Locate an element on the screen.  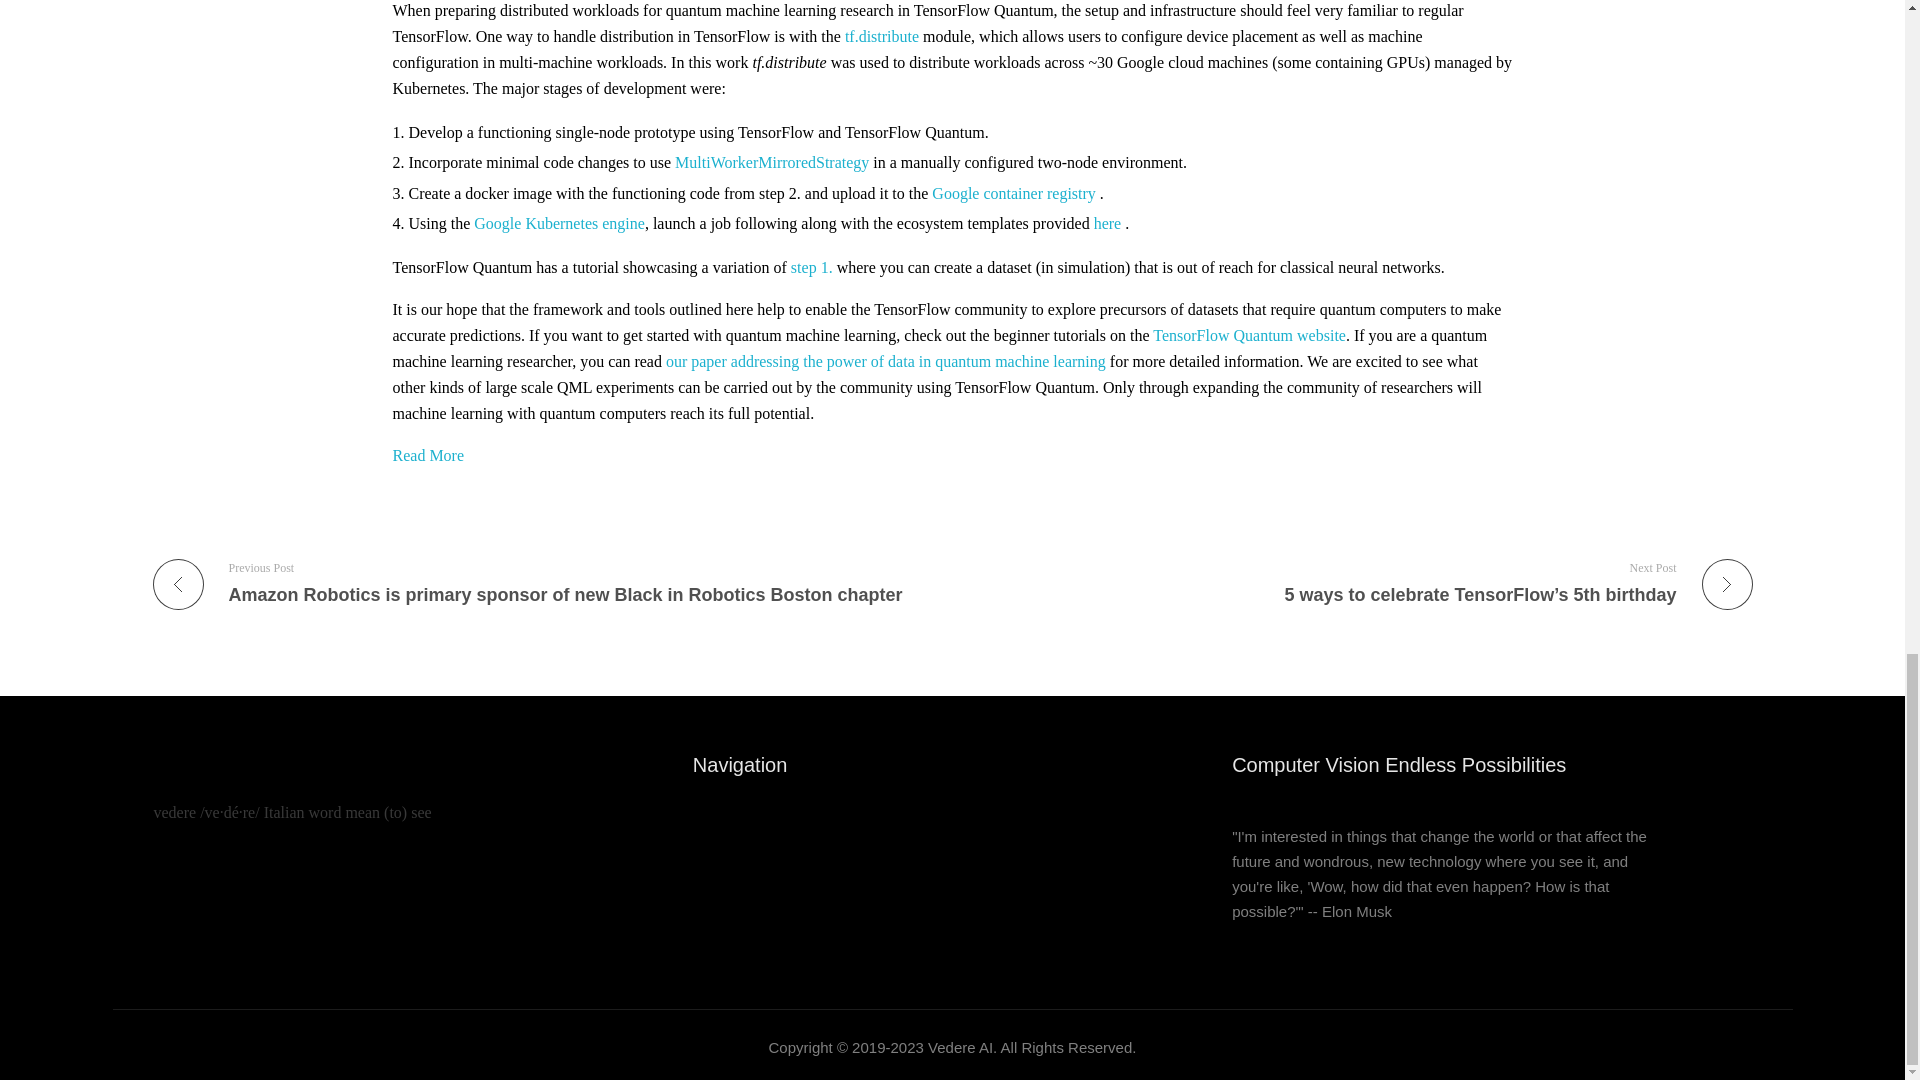
TensorFlow Quantum website is located at coordinates (1249, 336).